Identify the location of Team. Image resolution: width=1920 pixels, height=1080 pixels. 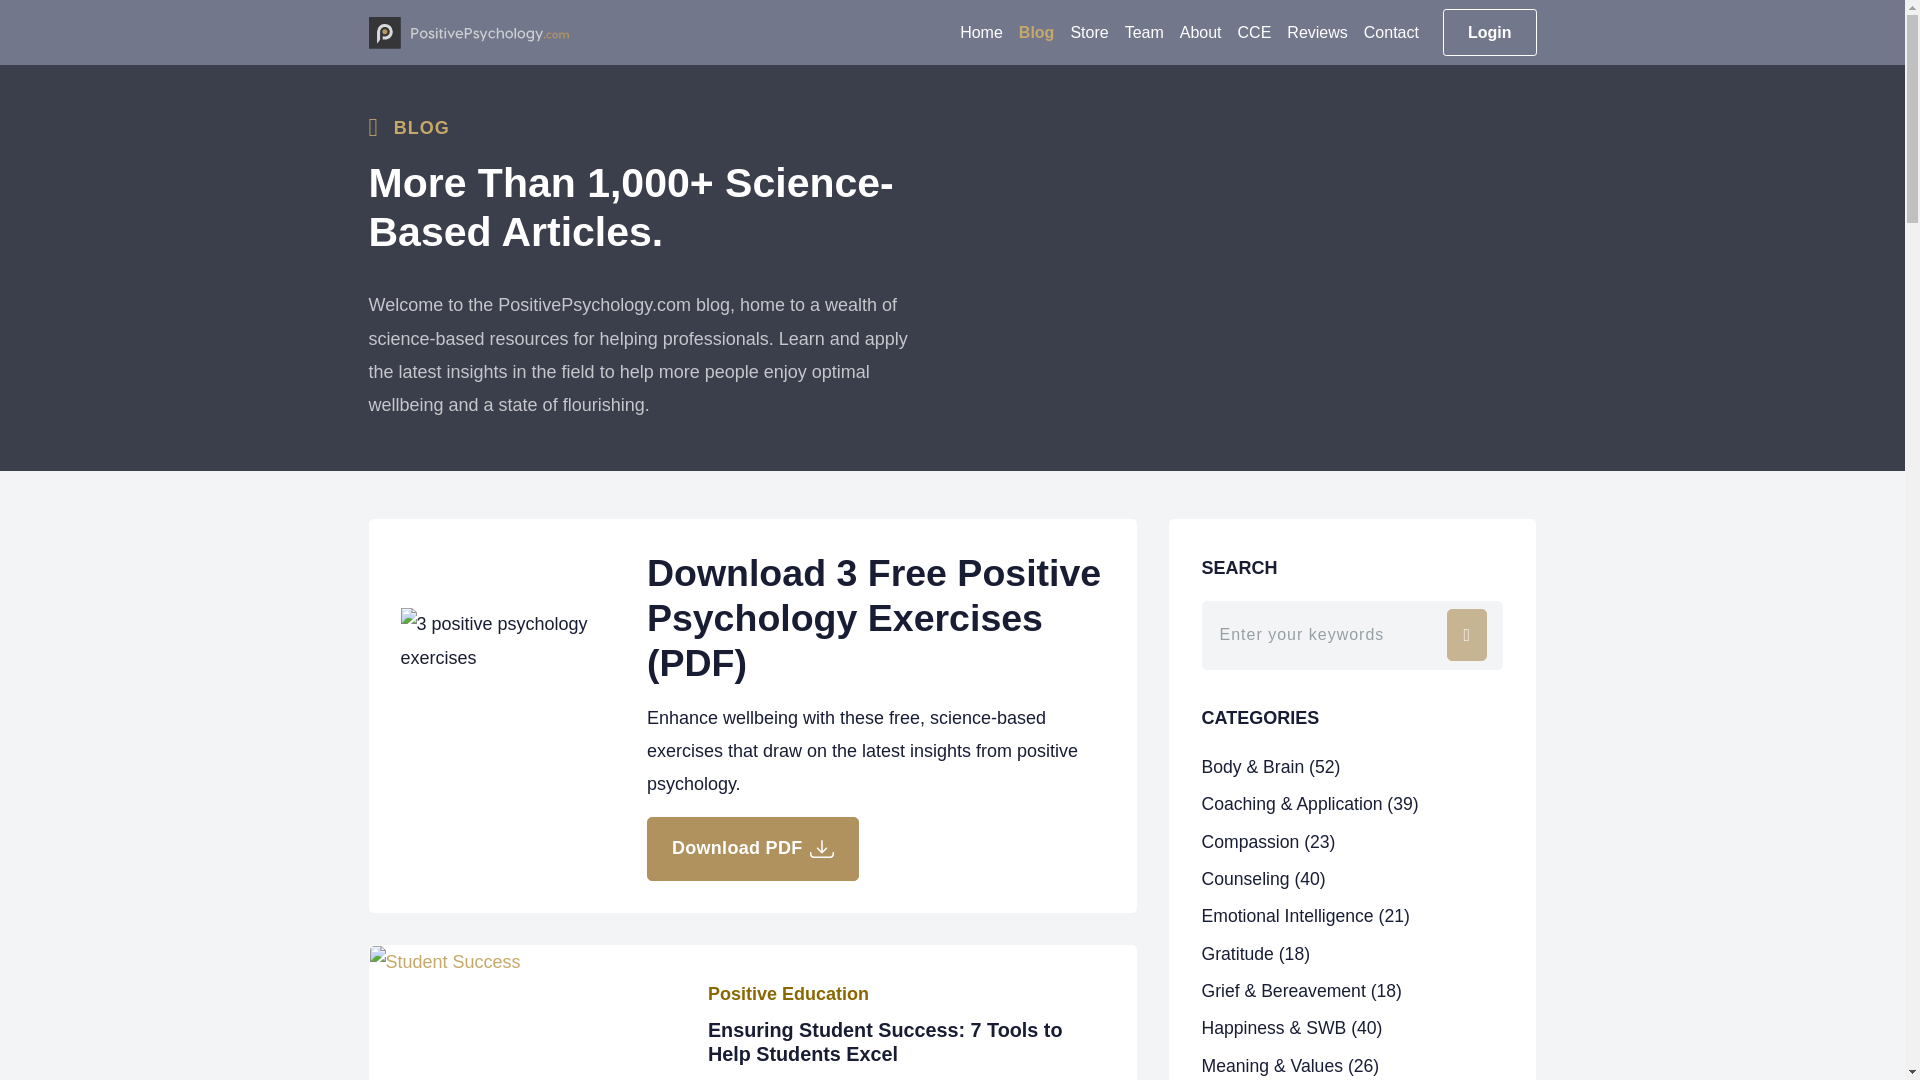
(1144, 32).